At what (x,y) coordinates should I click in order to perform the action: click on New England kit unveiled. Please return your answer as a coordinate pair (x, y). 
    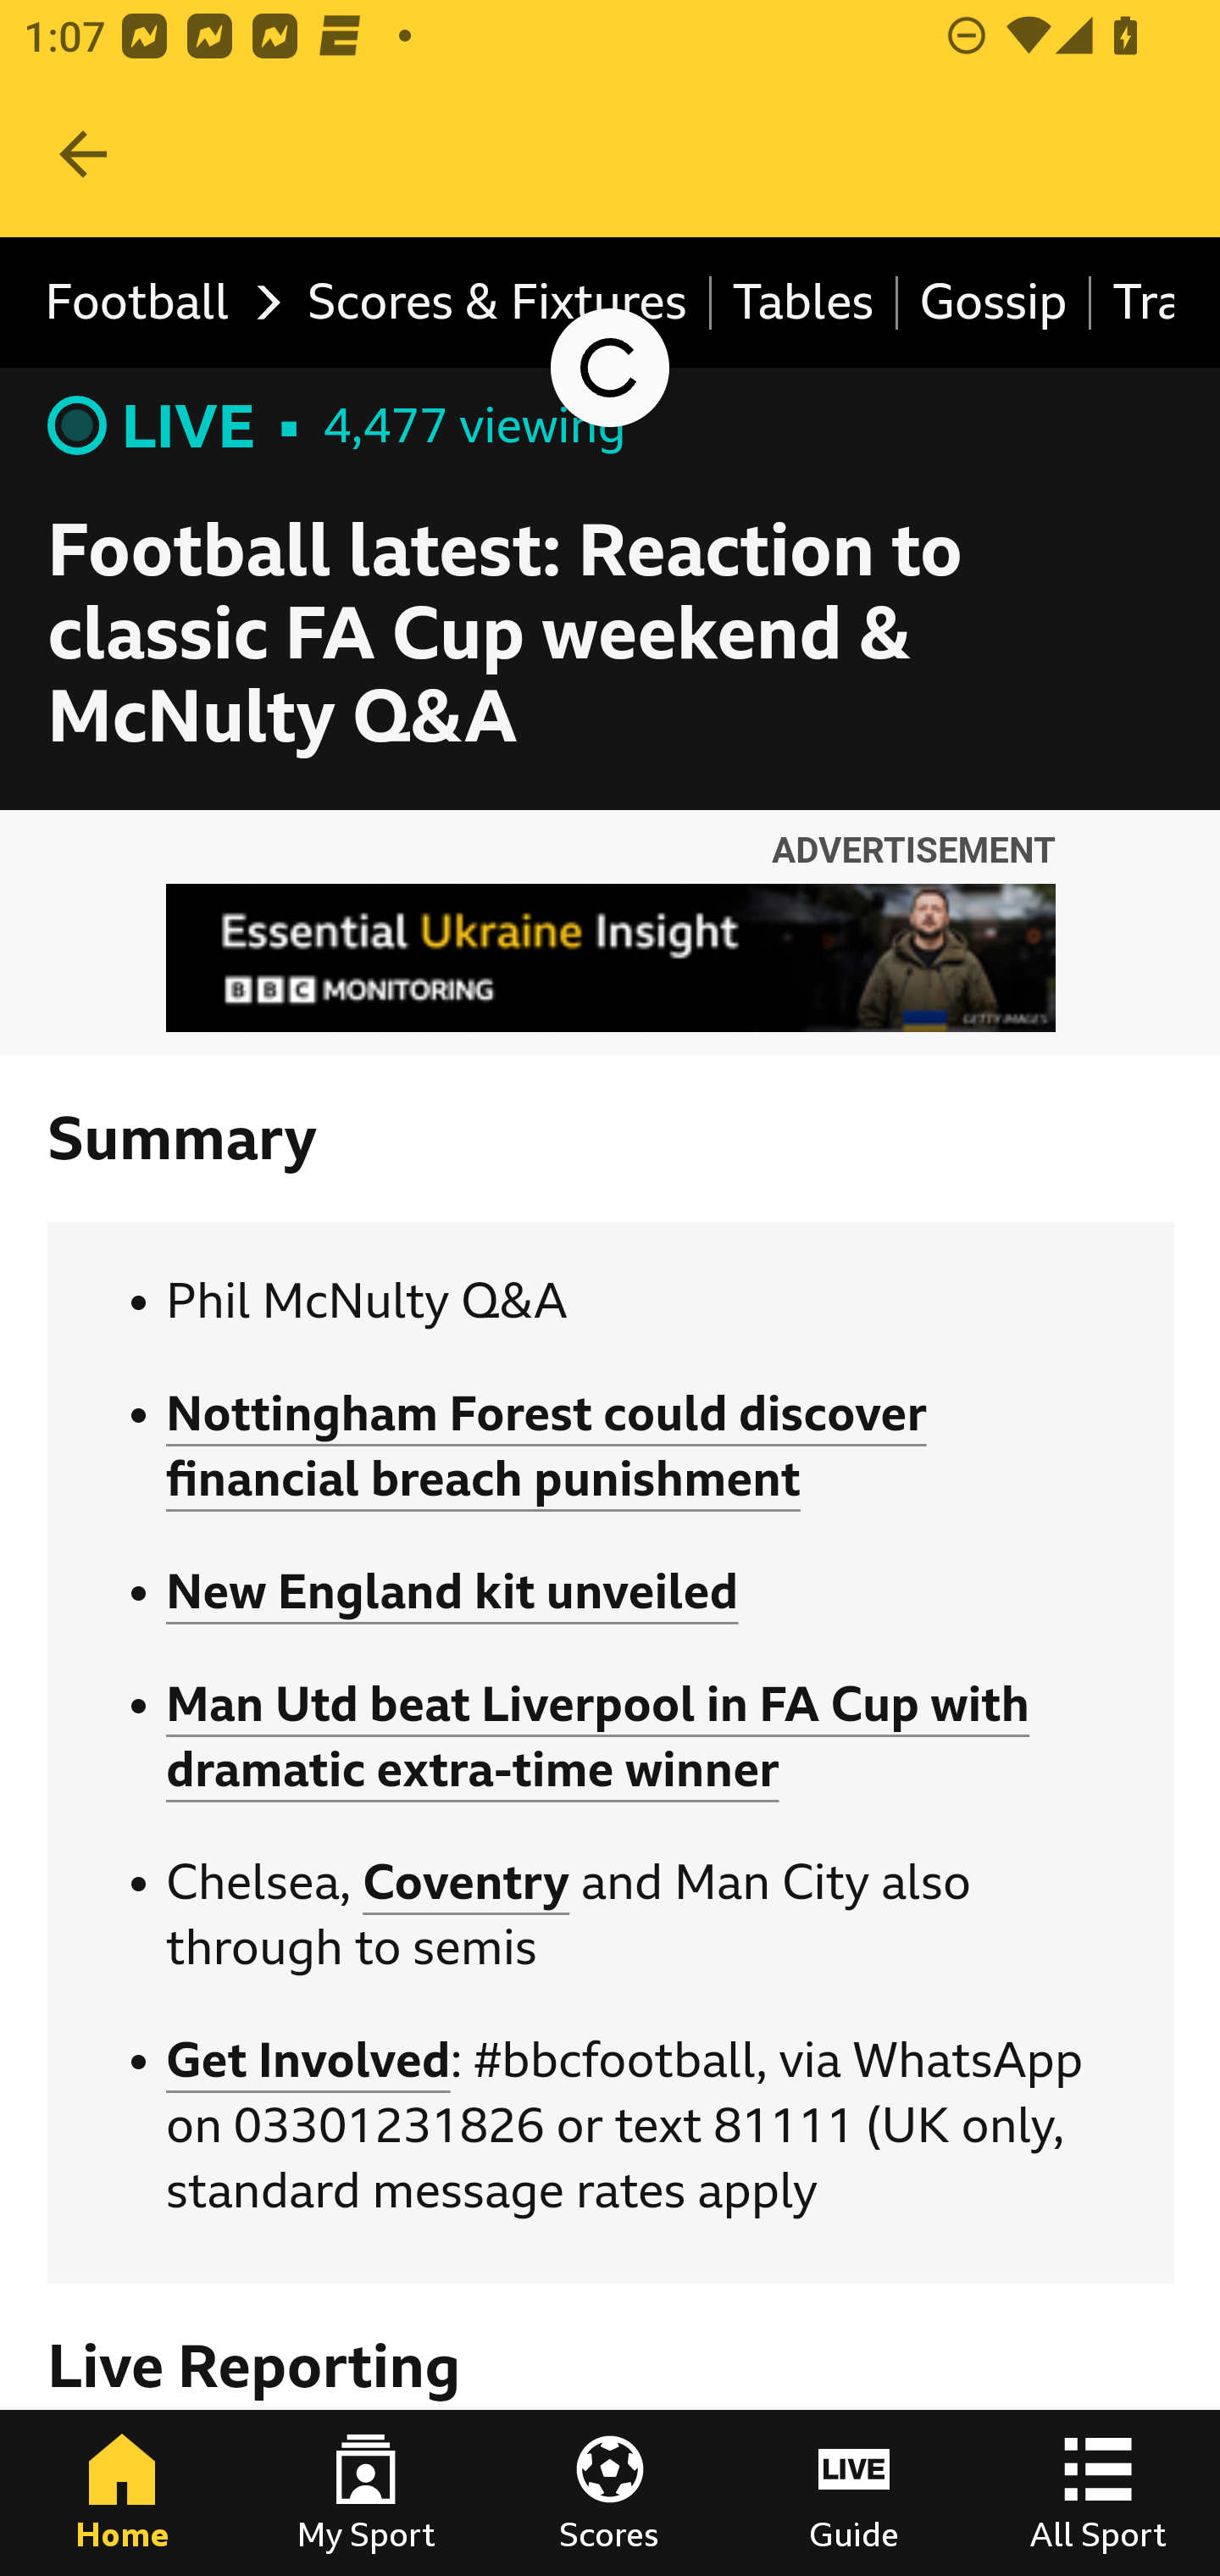
    Looking at the image, I should click on (453, 1593).